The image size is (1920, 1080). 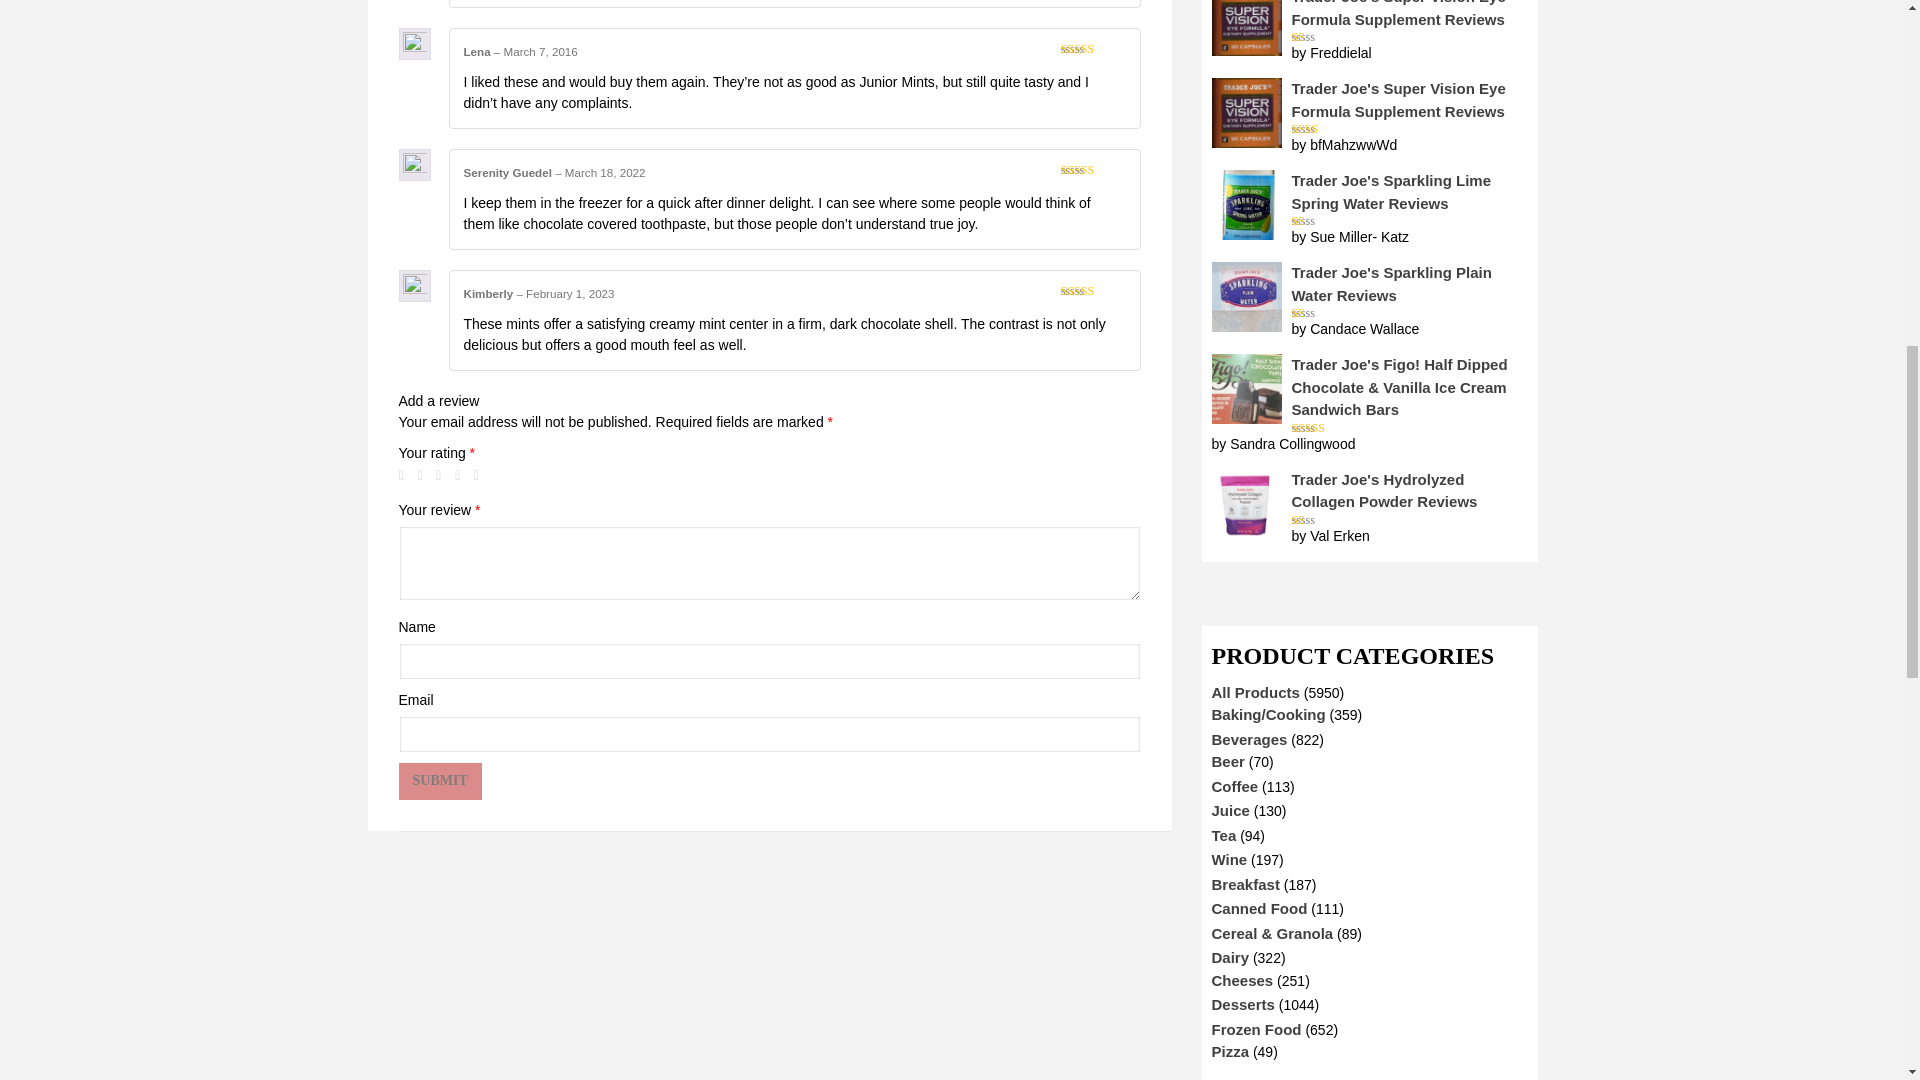 I want to click on Submit, so click(x=439, y=781).